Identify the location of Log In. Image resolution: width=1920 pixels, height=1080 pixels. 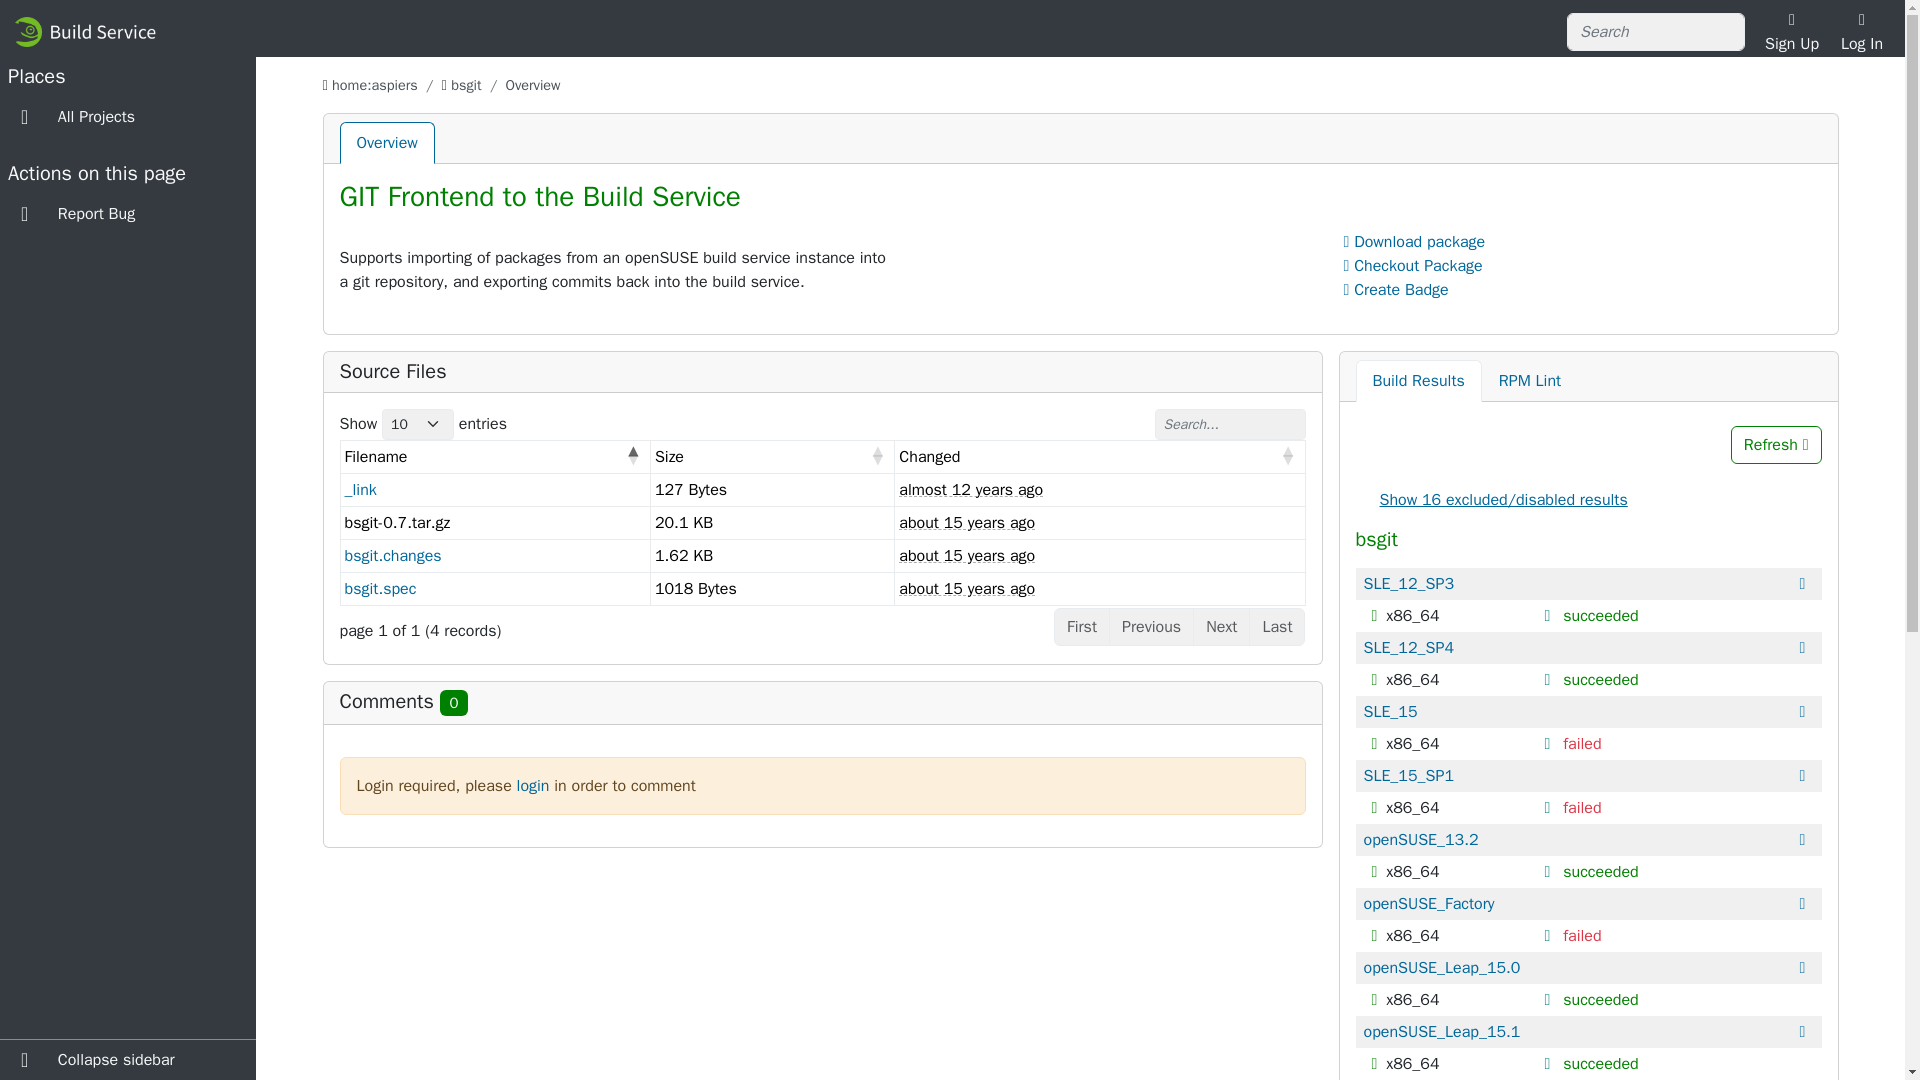
(1862, 32).